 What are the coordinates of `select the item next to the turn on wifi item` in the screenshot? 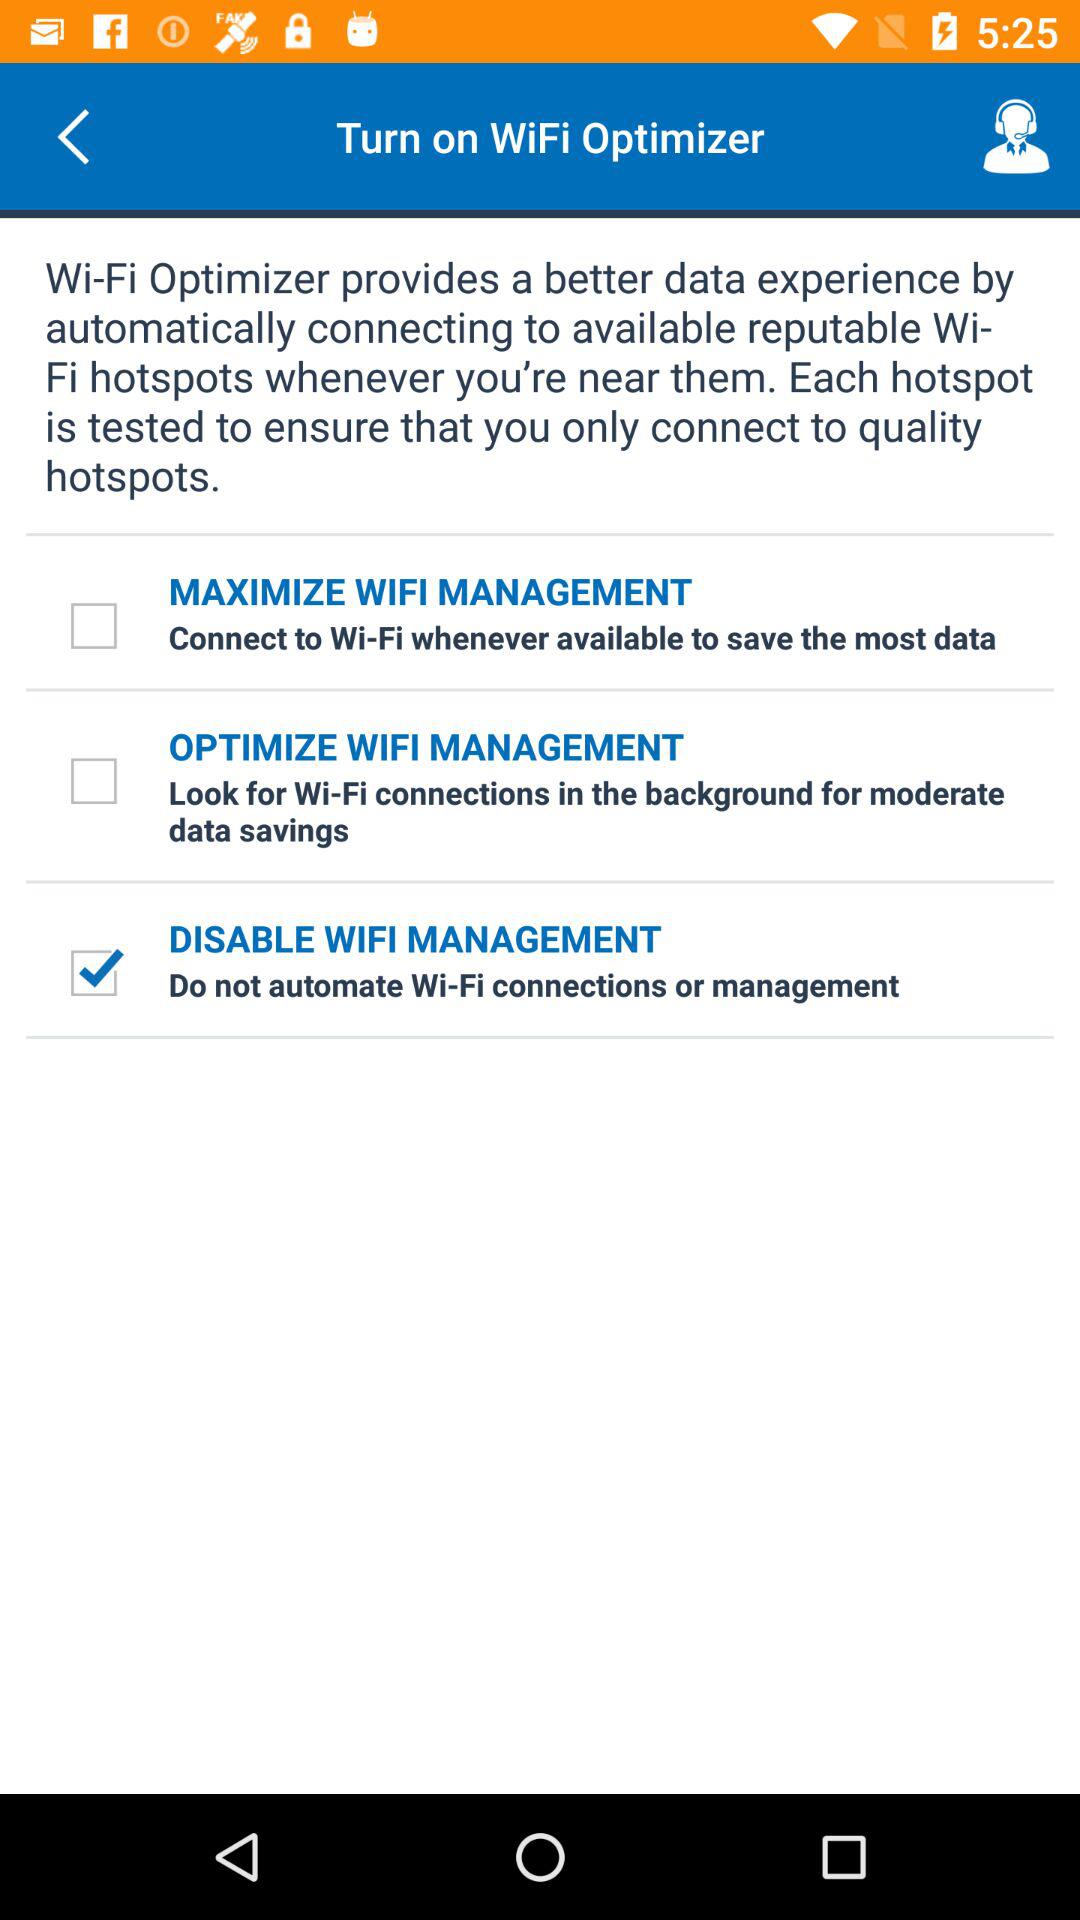 It's located at (1016, 136).